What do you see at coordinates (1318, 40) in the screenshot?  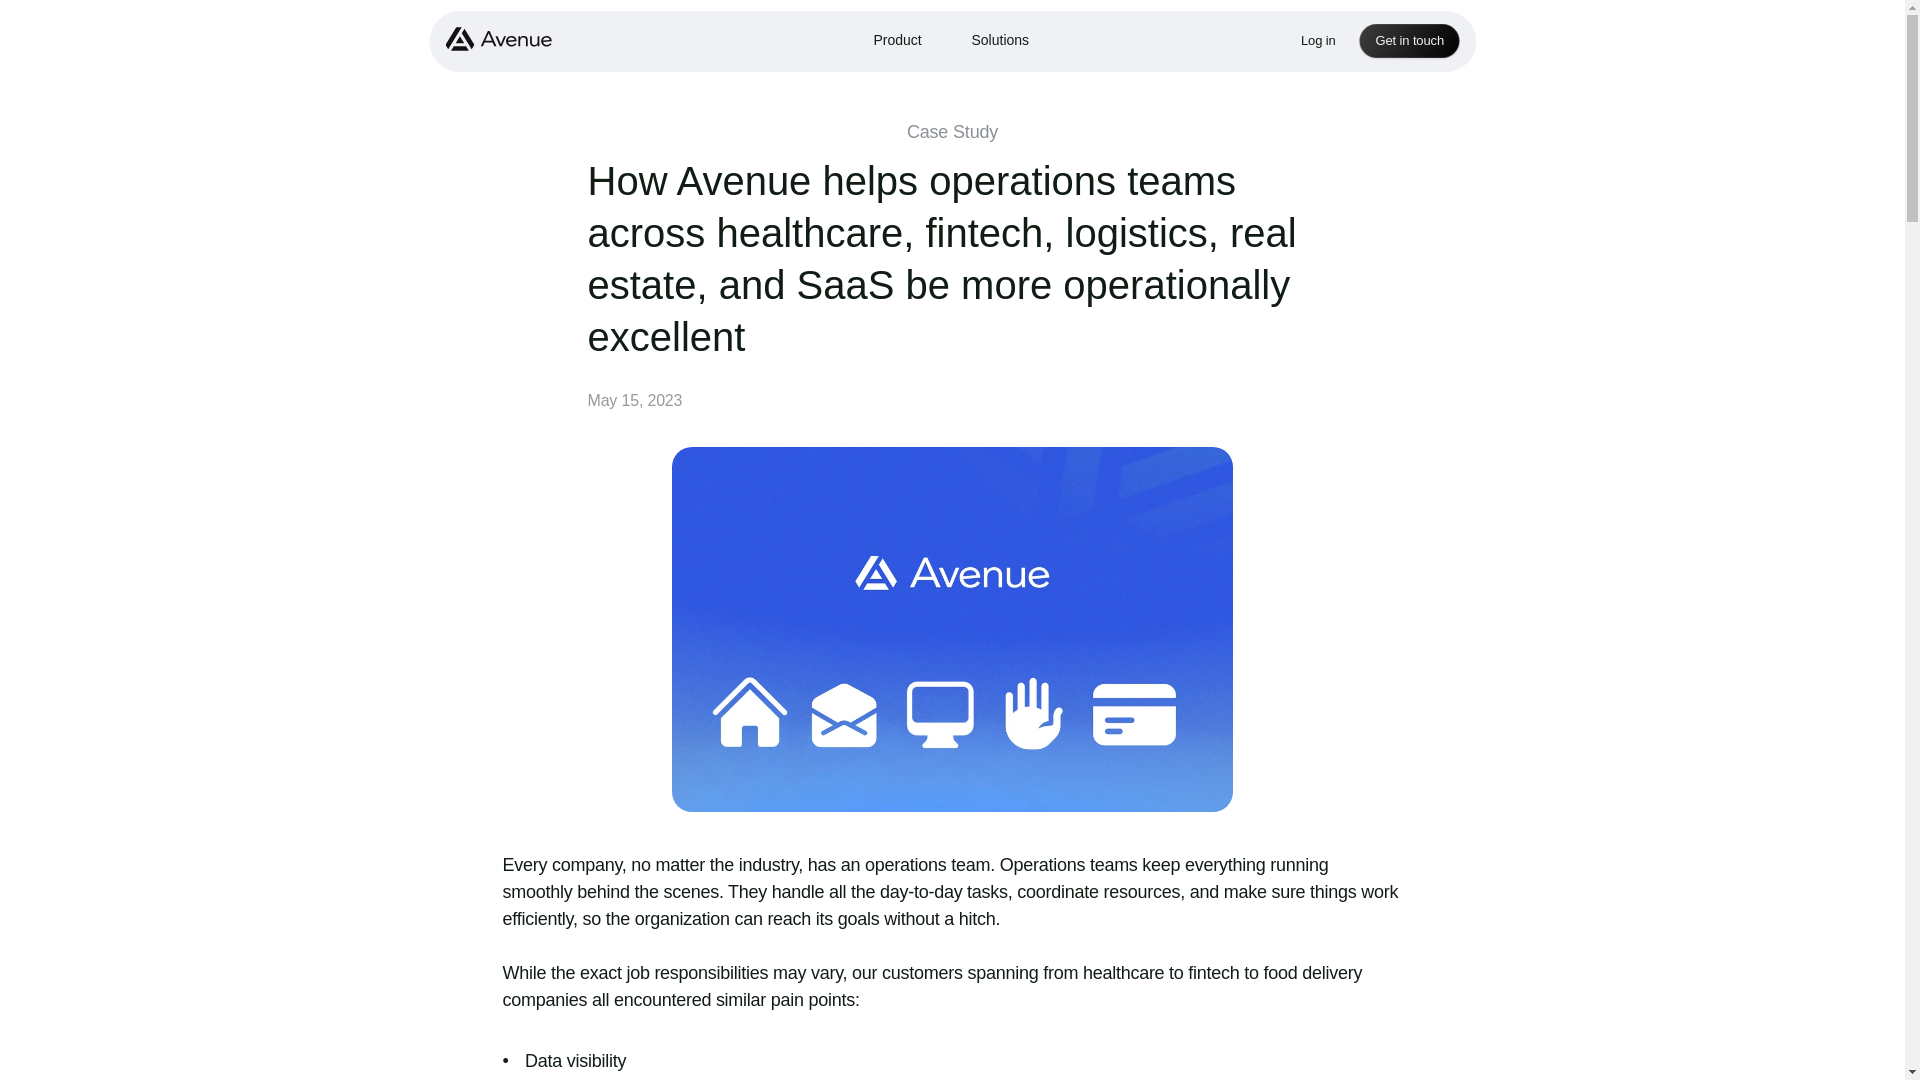 I see `Log in` at bounding box center [1318, 40].